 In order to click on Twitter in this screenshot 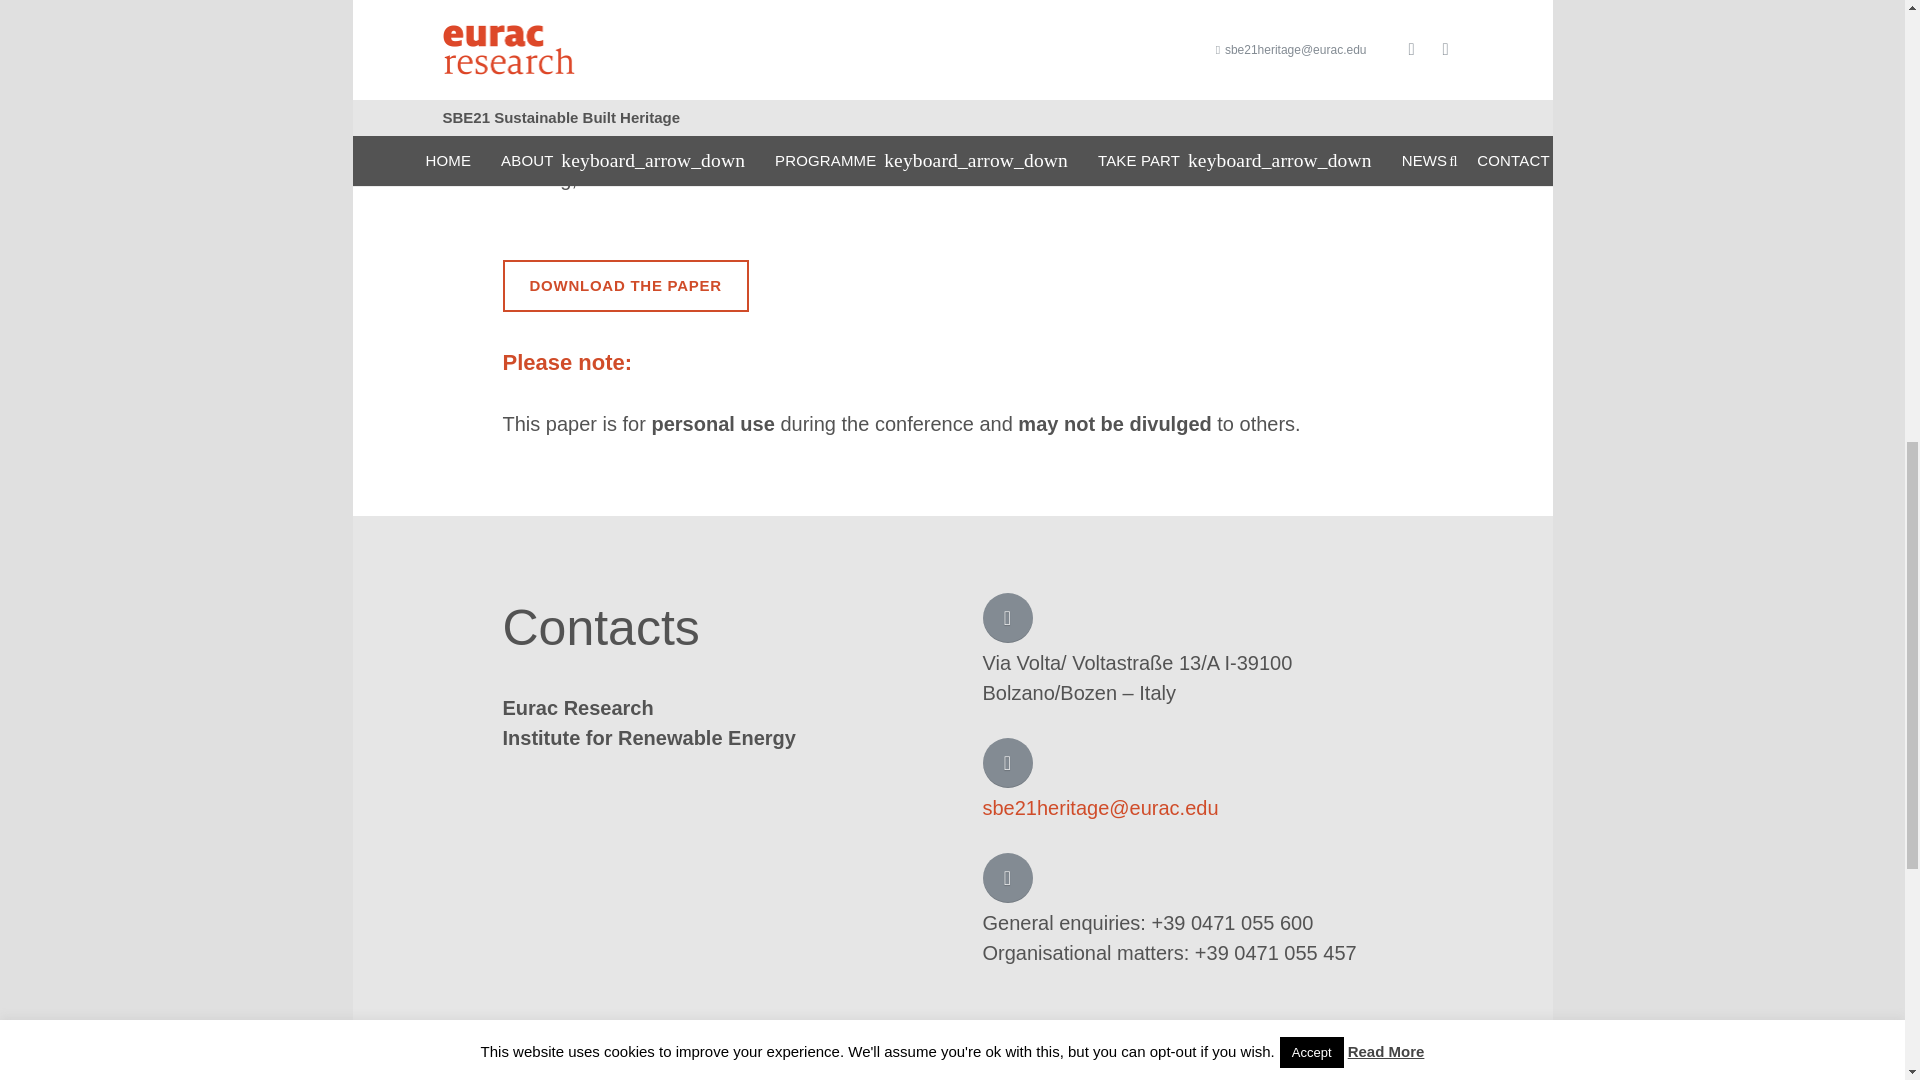, I will do `click(1372, 1062)`.